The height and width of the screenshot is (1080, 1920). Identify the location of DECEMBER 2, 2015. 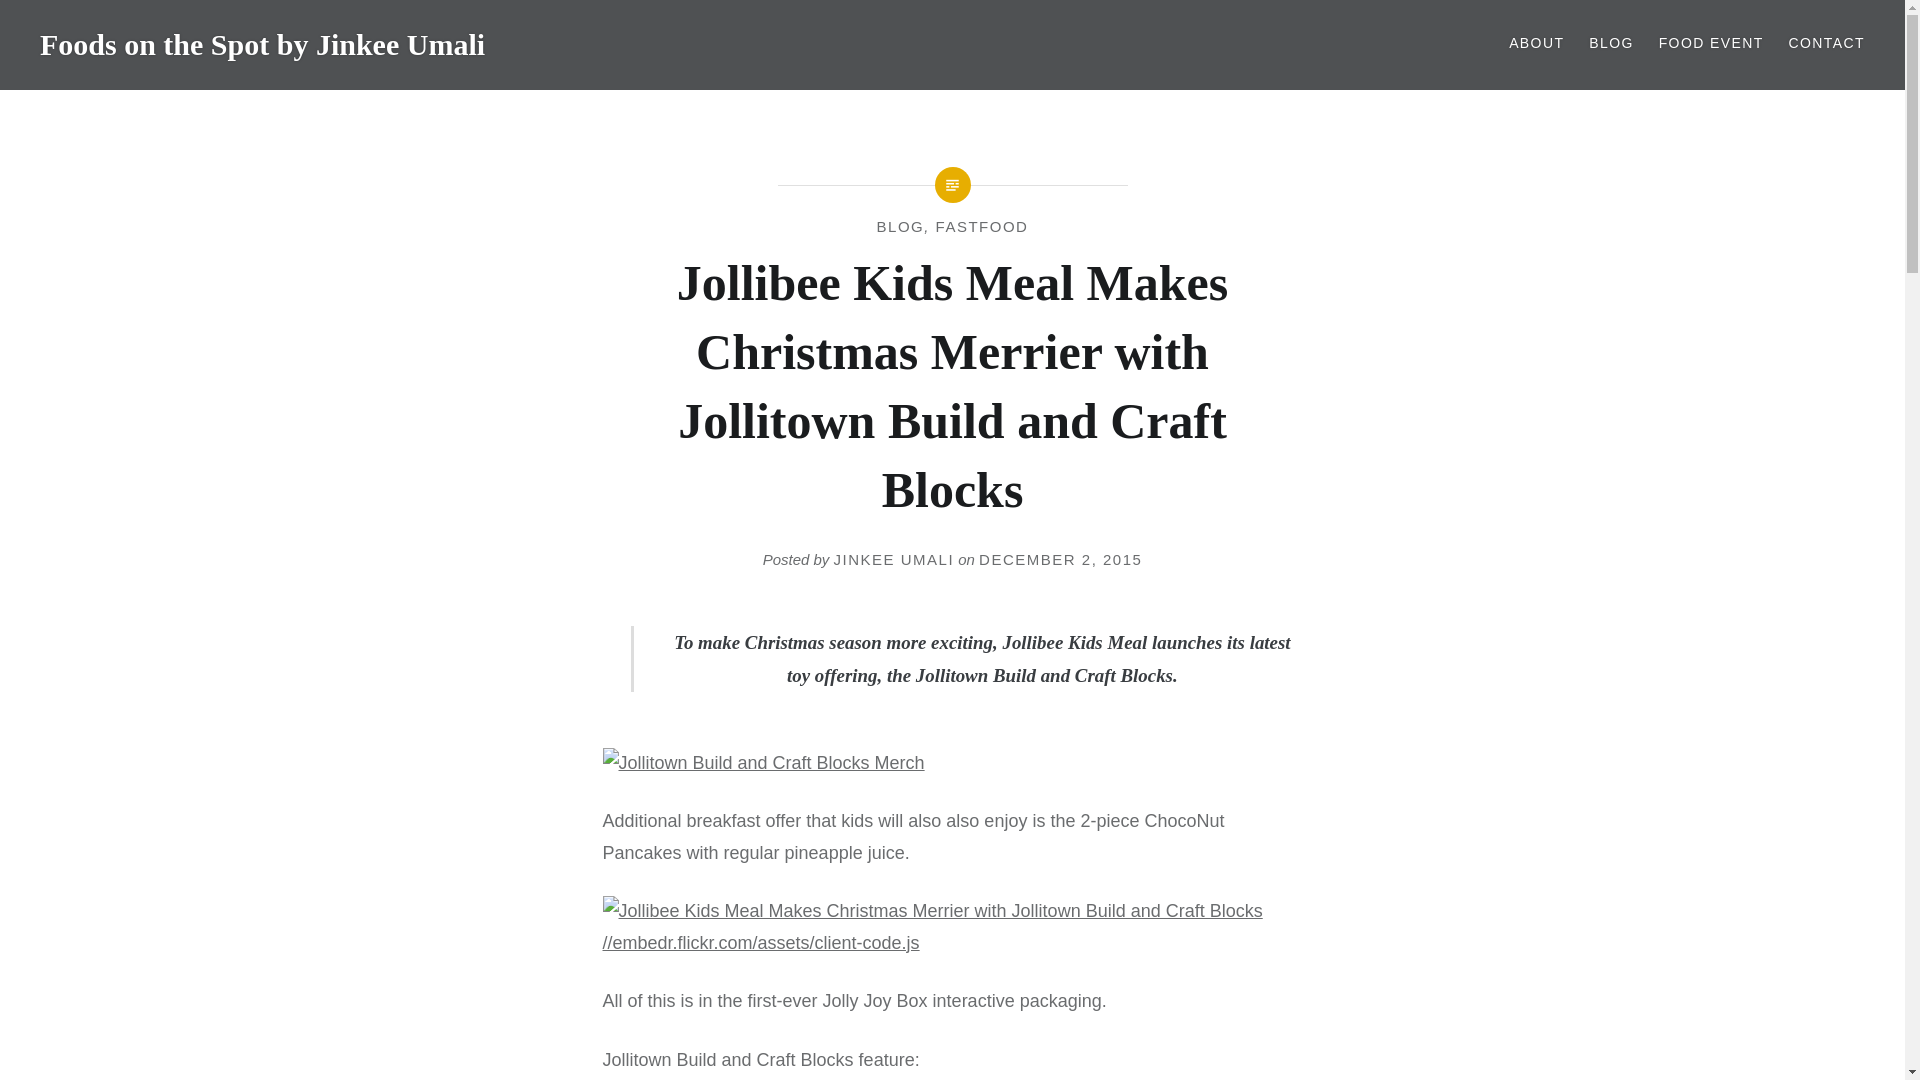
(1060, 559).